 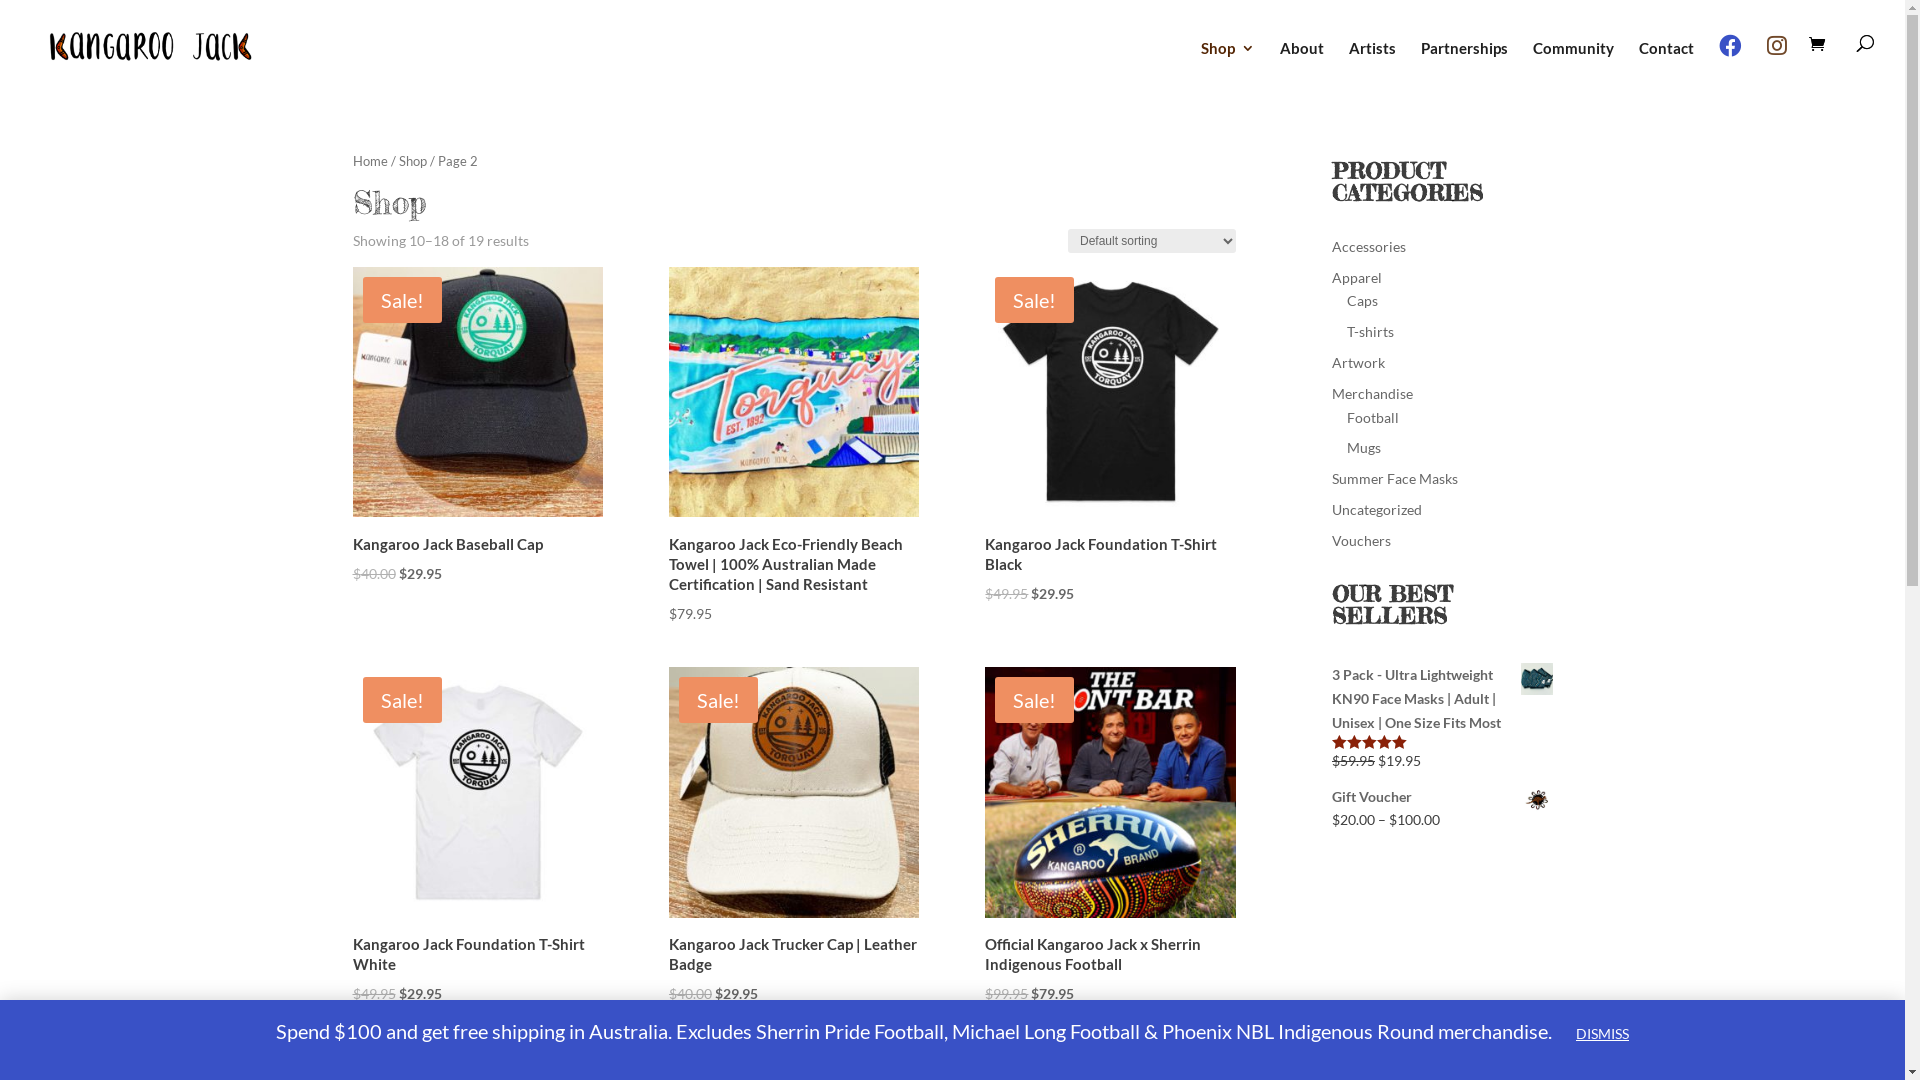 I want to click on Community, so click(x=1574, y=66).